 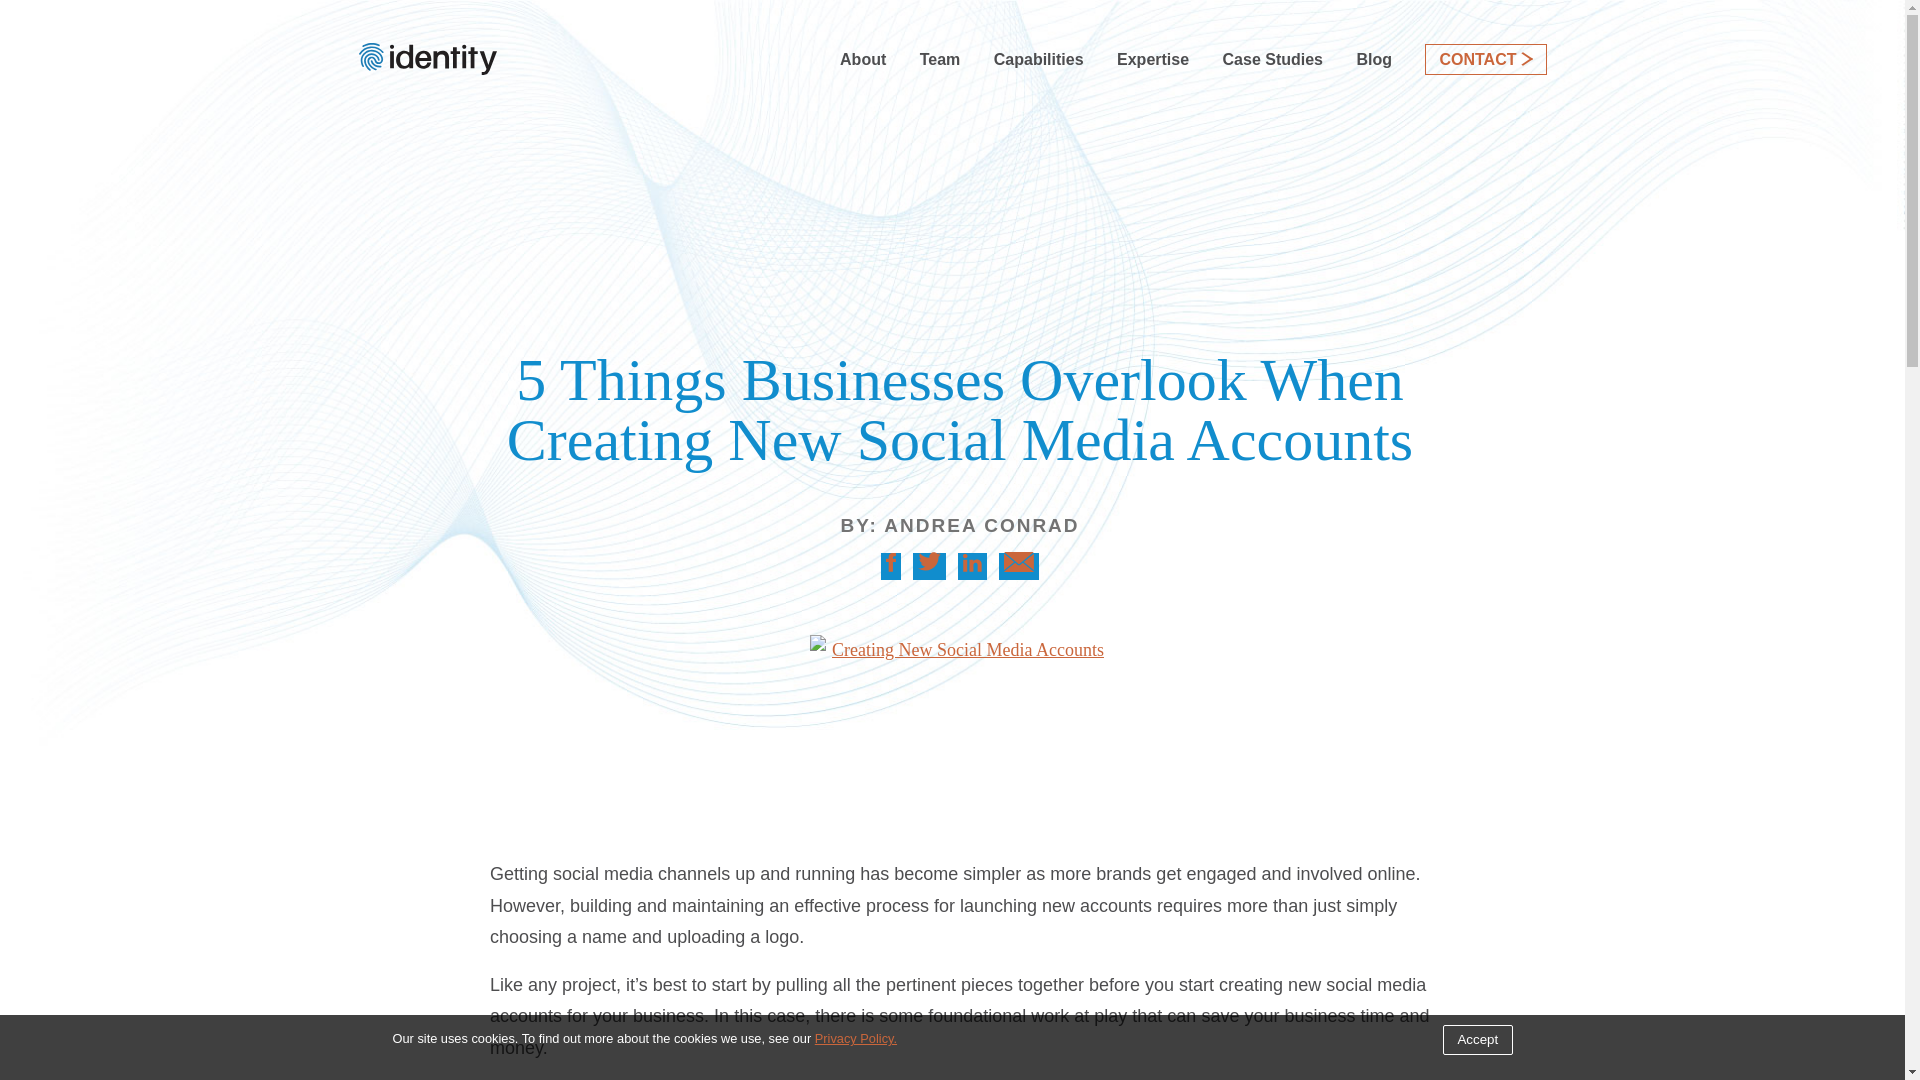 I want to click on About, so click(x=862, y=59).